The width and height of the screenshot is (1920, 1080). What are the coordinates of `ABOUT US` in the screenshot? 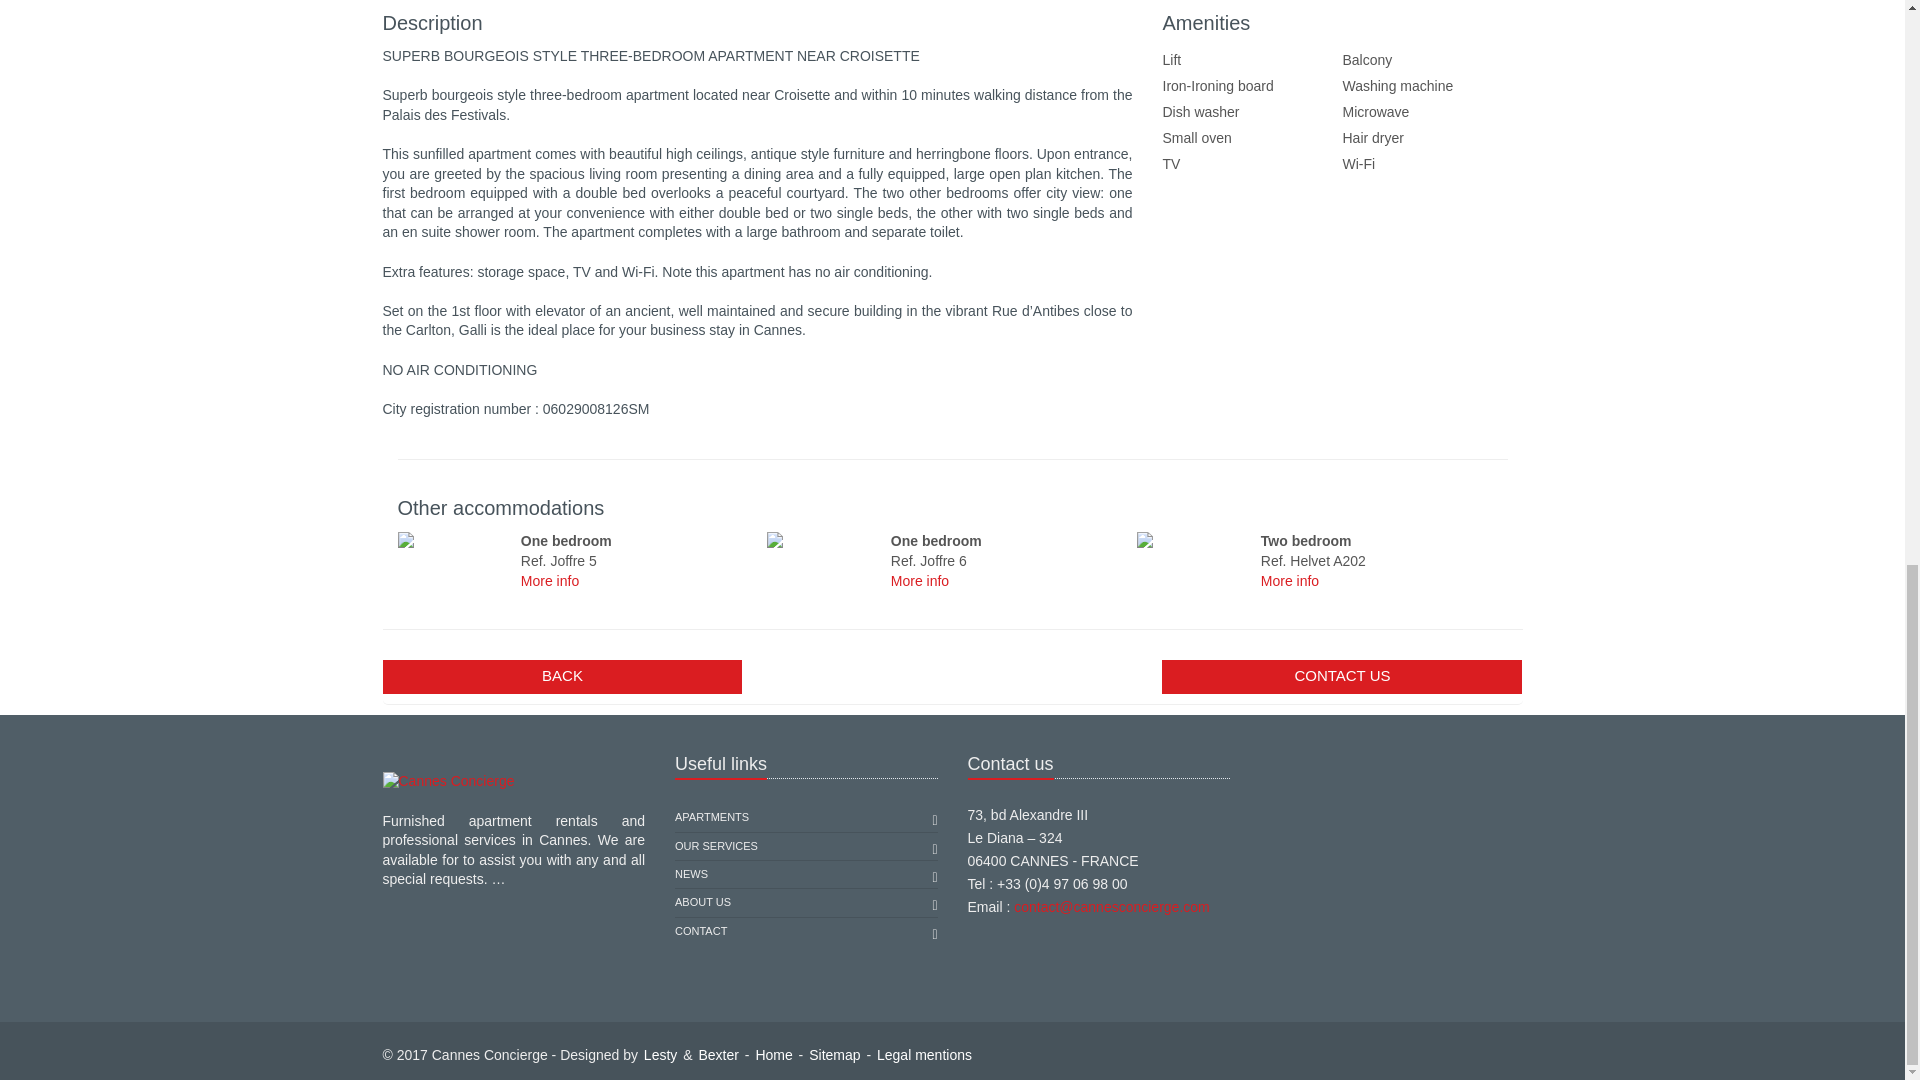 It's located at (703, 902).